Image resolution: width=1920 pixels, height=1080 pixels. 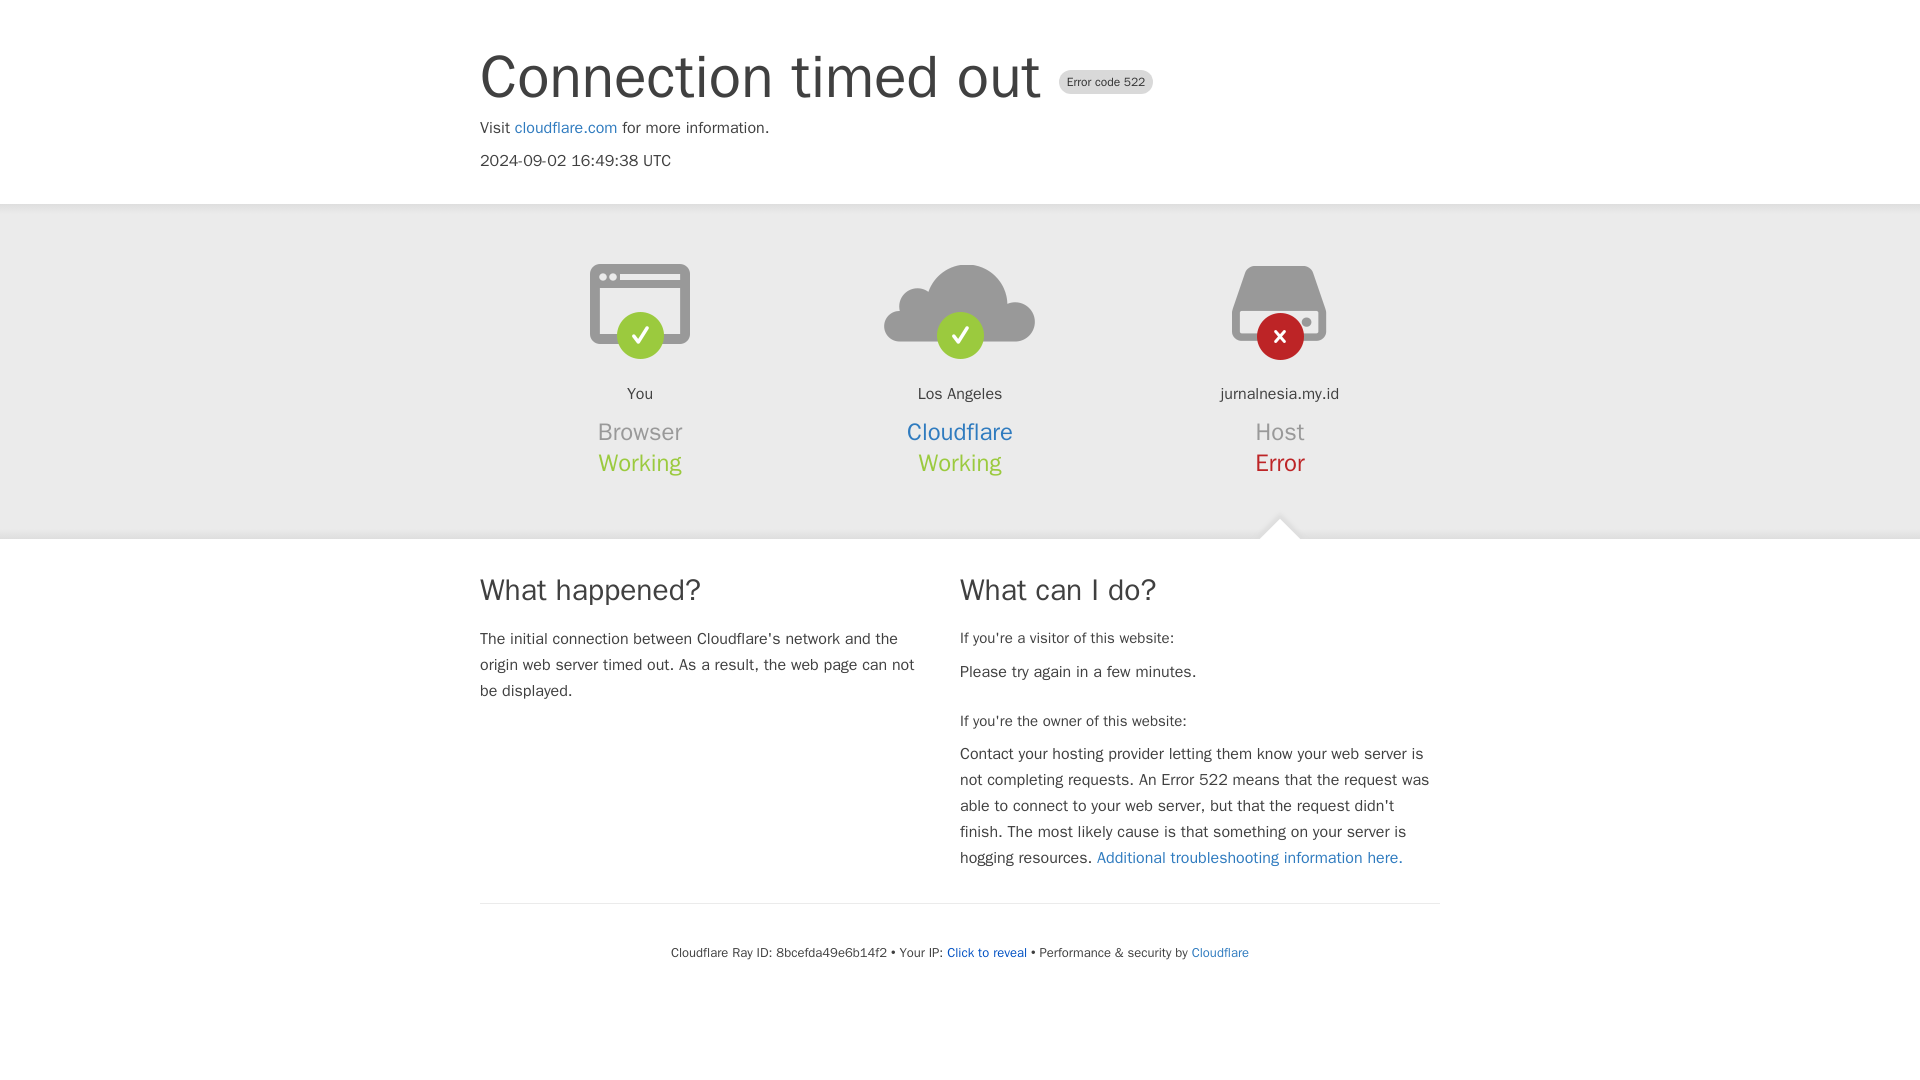 What do you see at coordinates (960, 432) in the screenshot?
I see `Cloudflare` at bounding box center [960, 432].